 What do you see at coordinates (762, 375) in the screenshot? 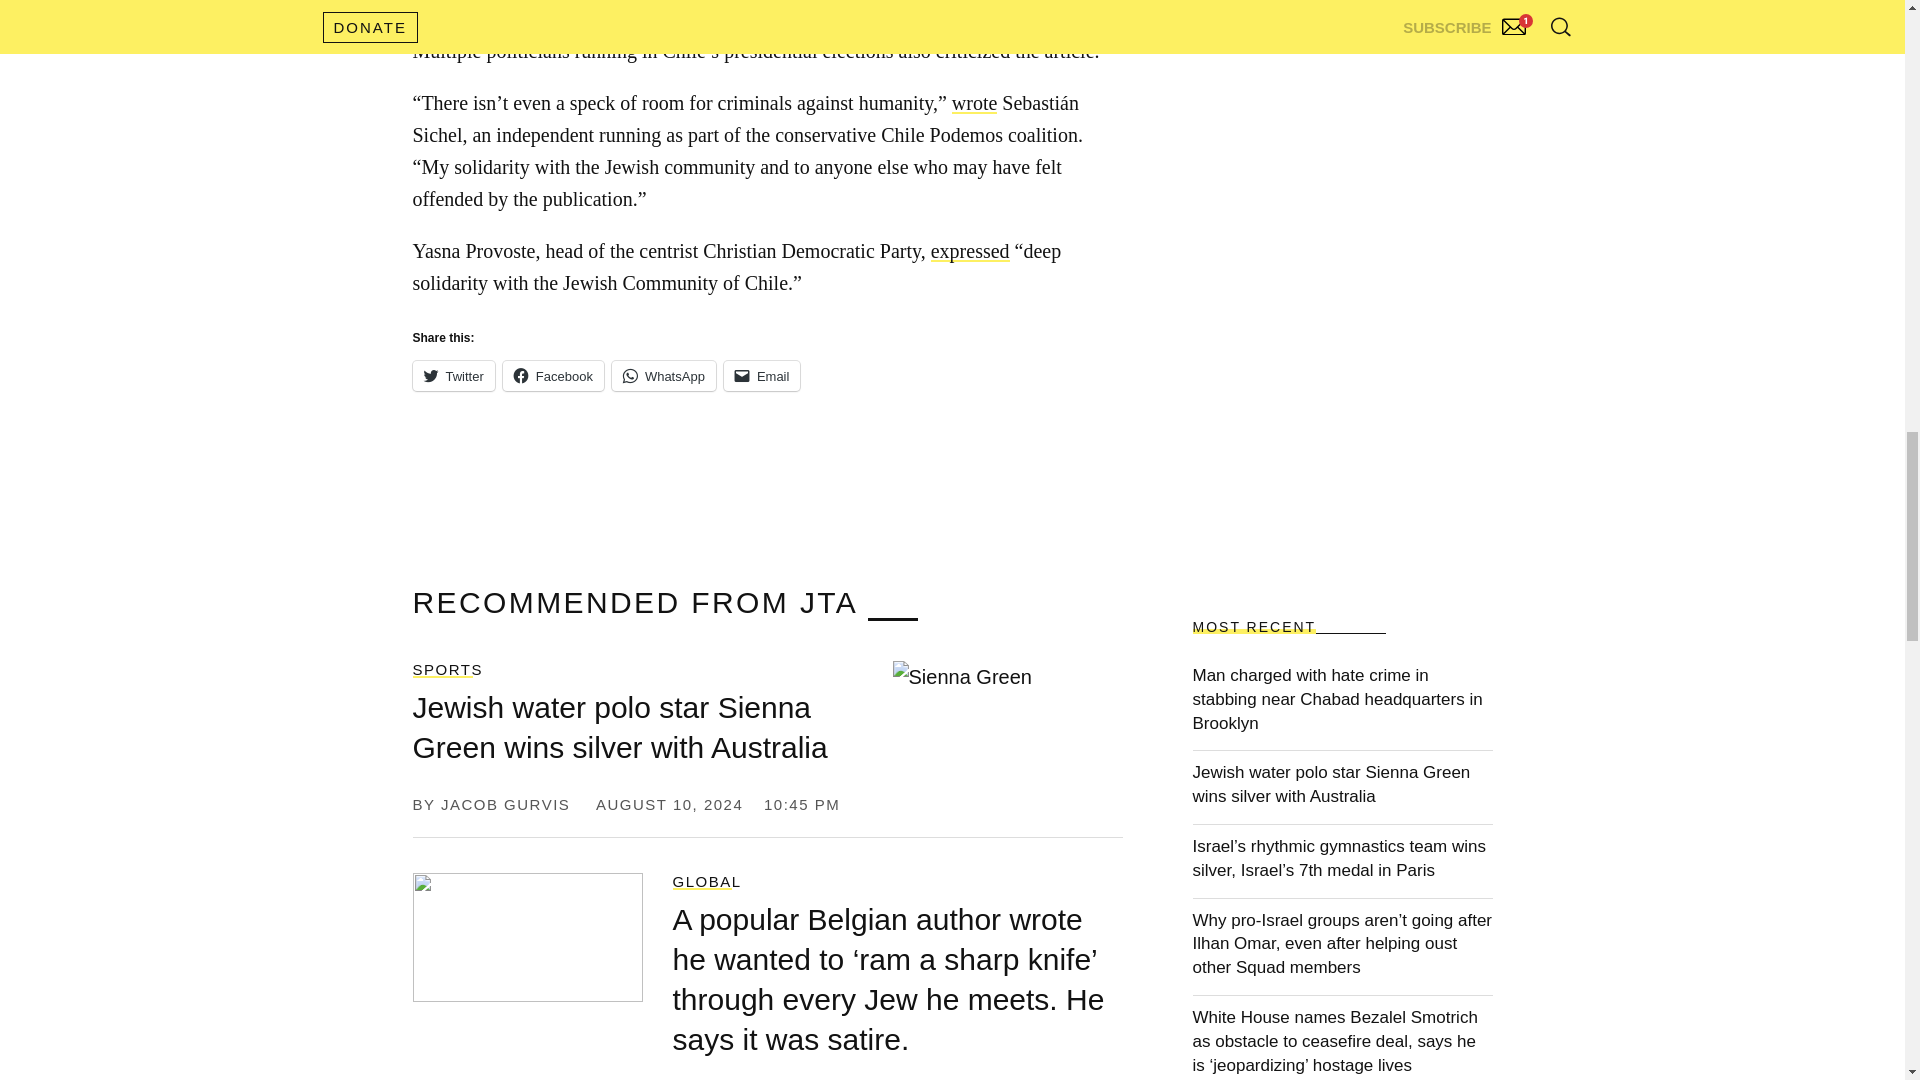
I see `Click to email a link to a friend` at bounding box center [762, 375].